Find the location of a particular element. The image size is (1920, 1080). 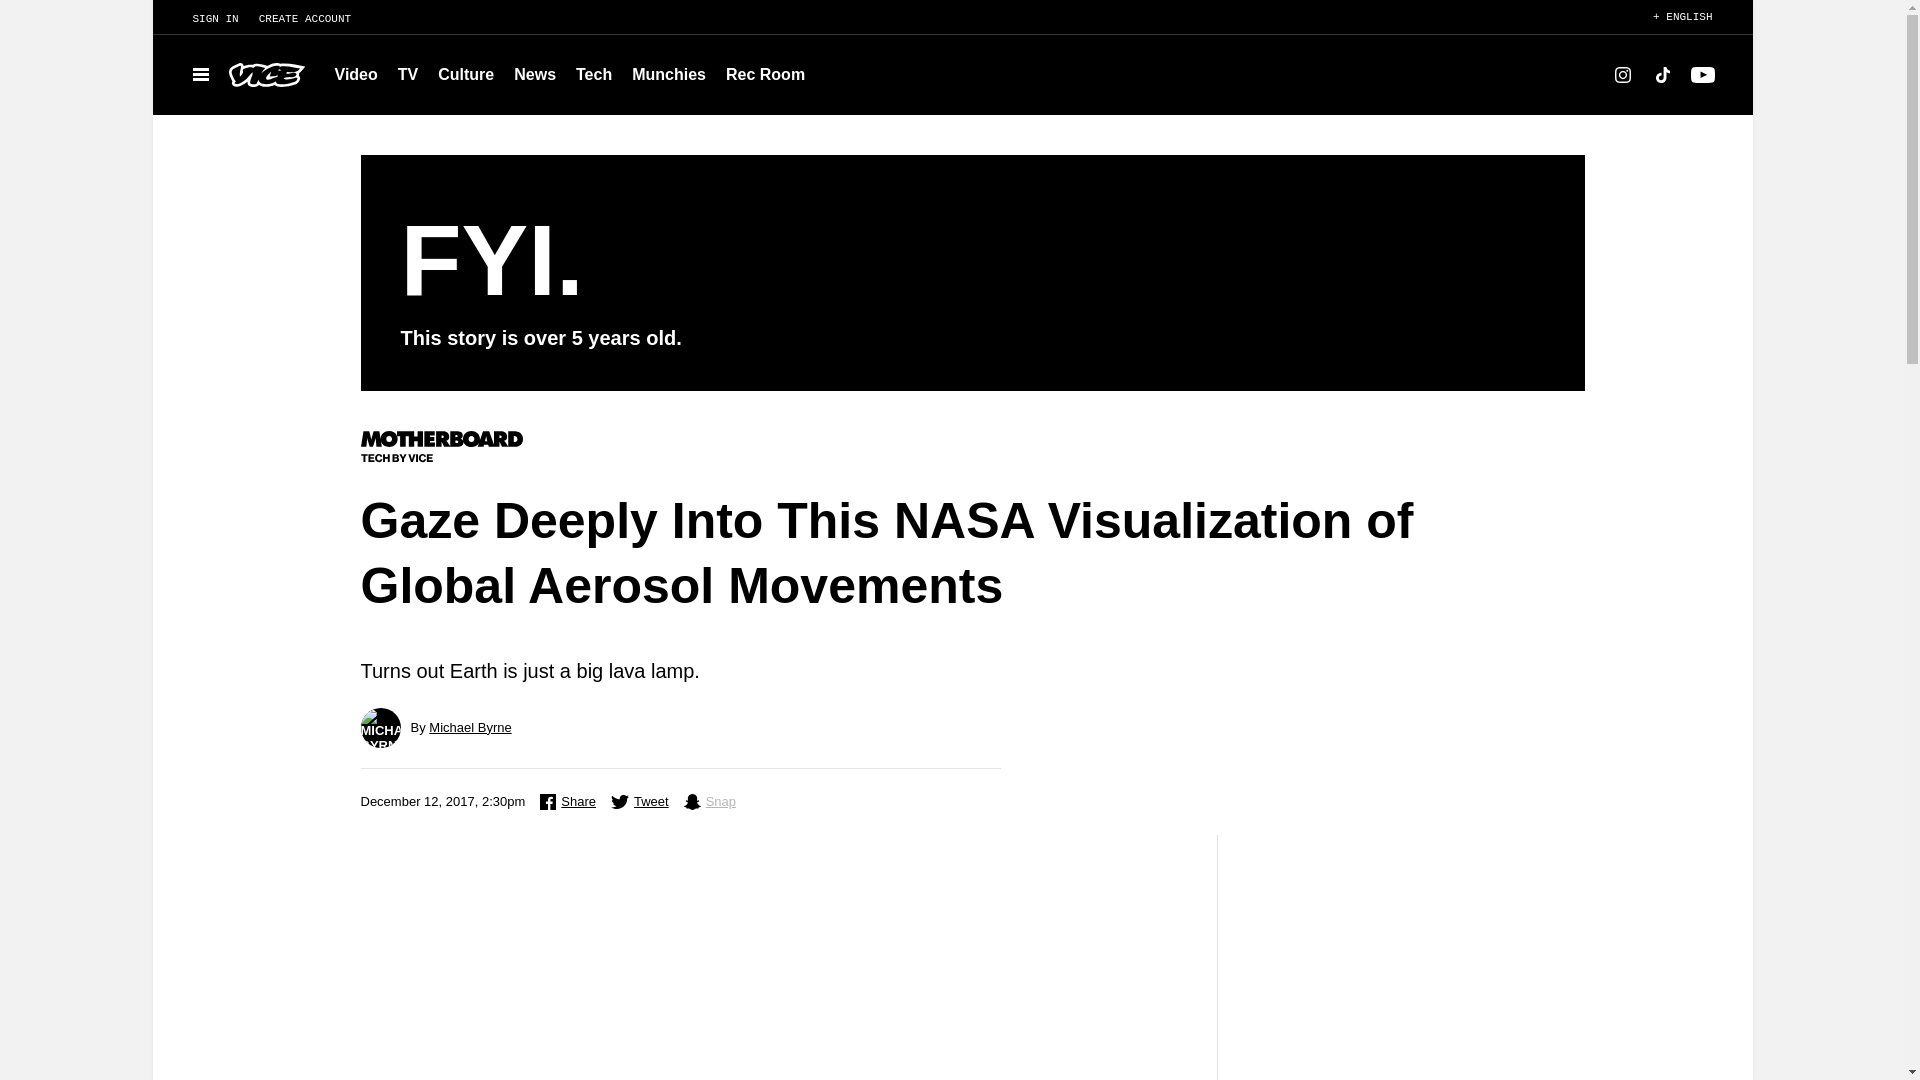

Munchies is located at coordinates (669, 74).